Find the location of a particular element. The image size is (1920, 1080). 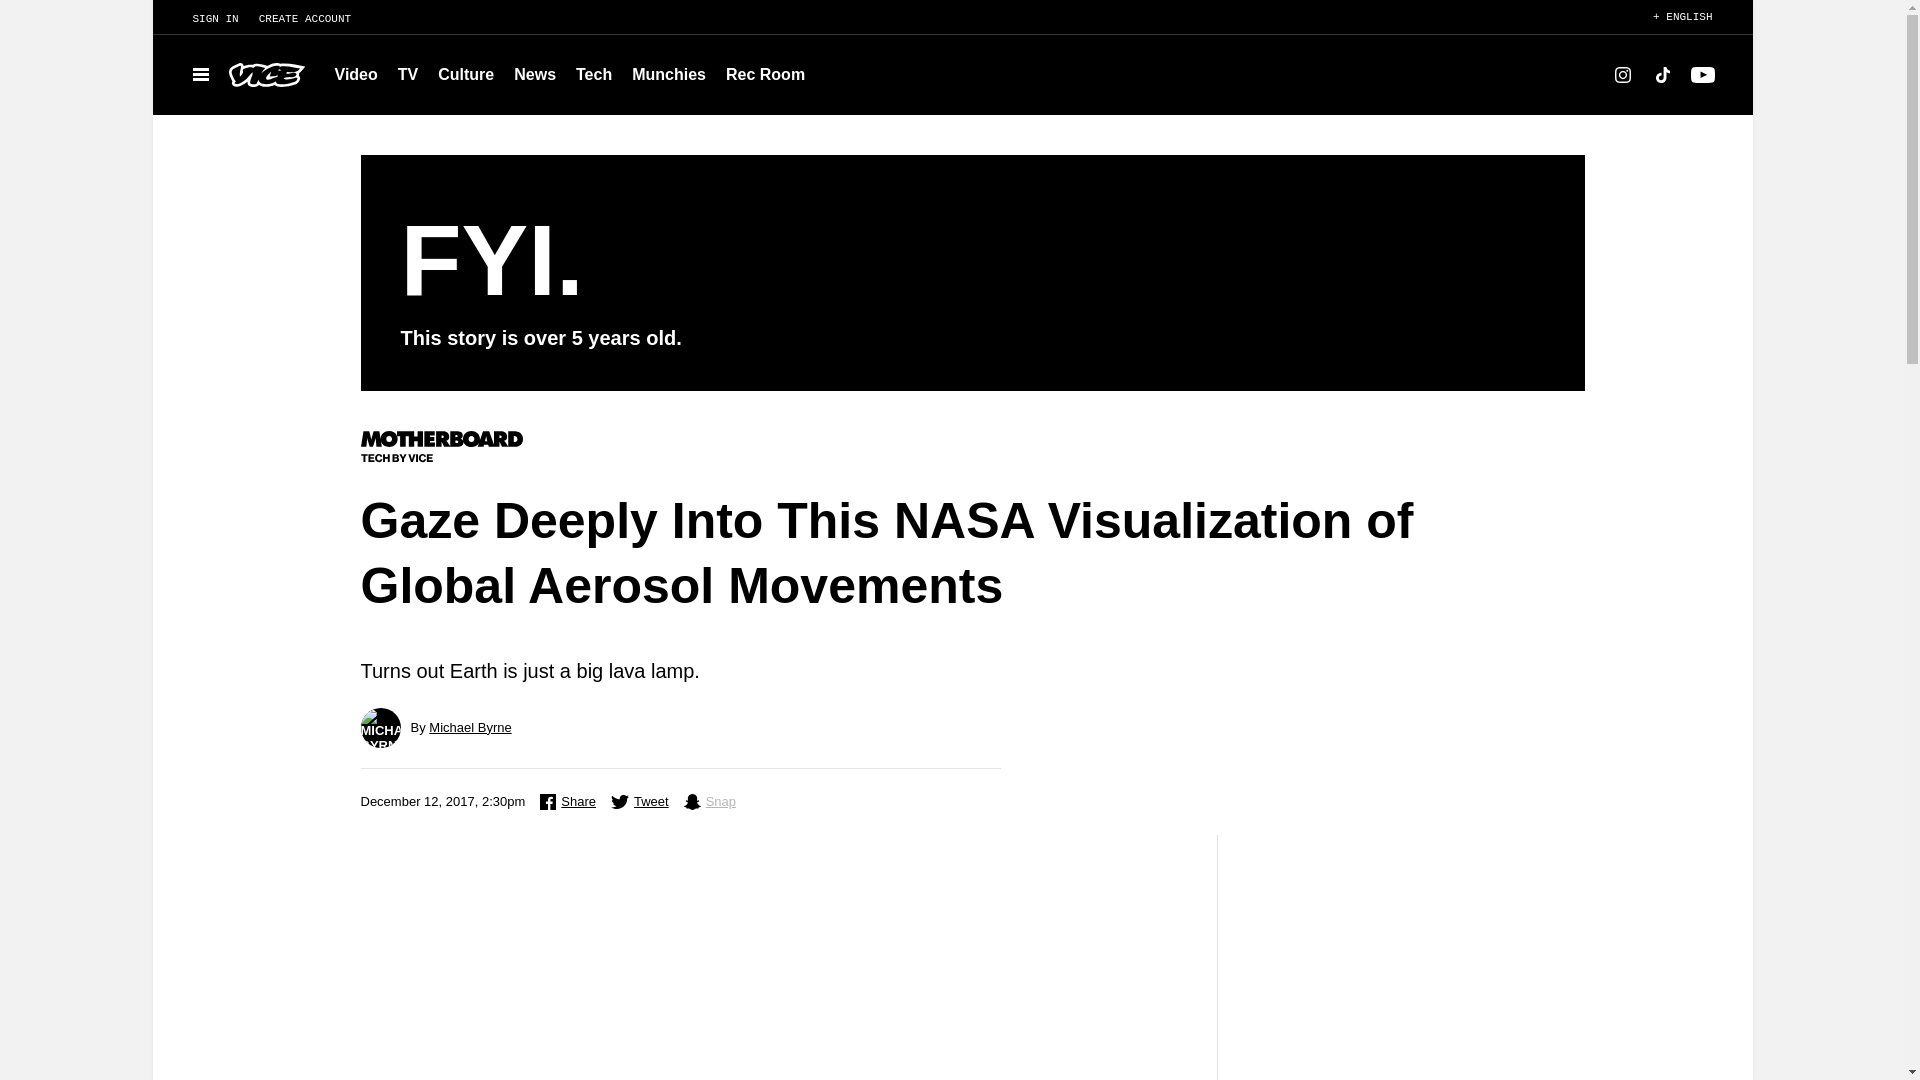

Munchies is located at coordinates (669, 74).